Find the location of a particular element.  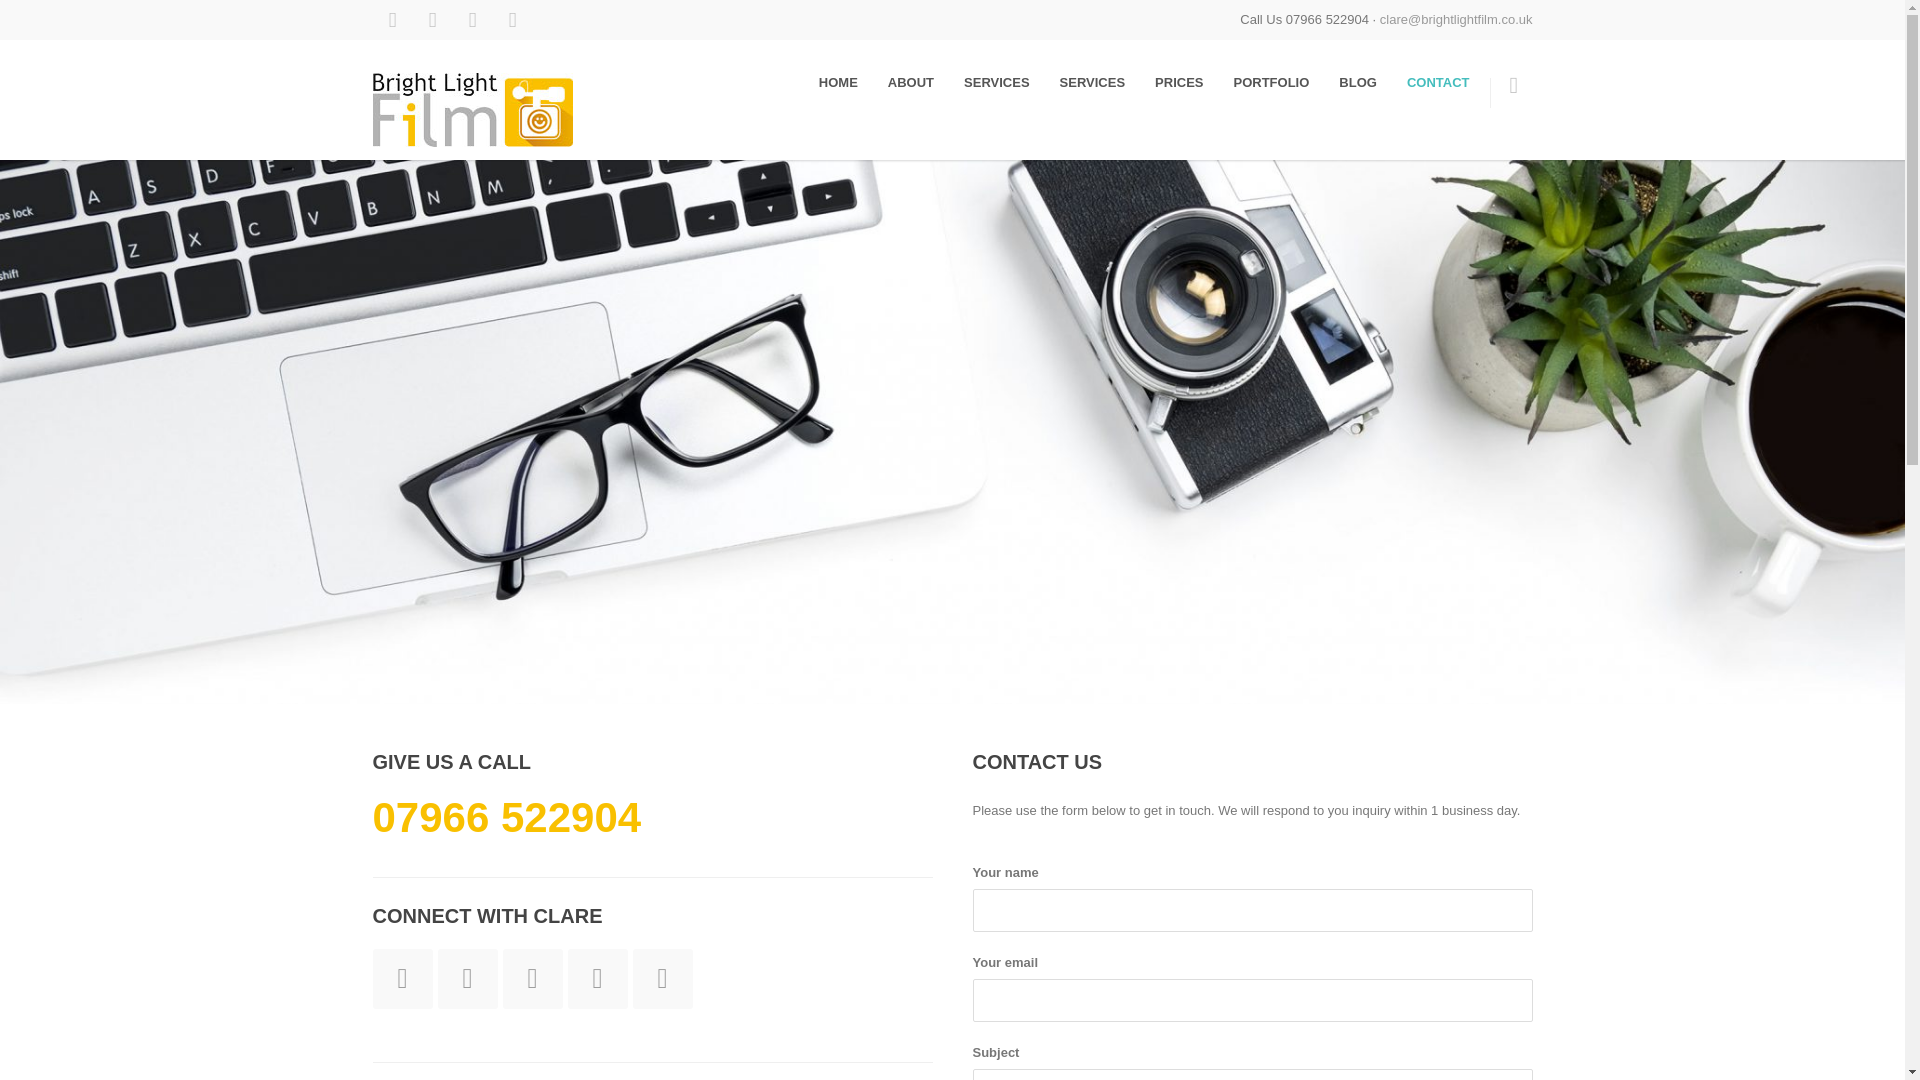

PRICES is located at coordinates (1178, 82).